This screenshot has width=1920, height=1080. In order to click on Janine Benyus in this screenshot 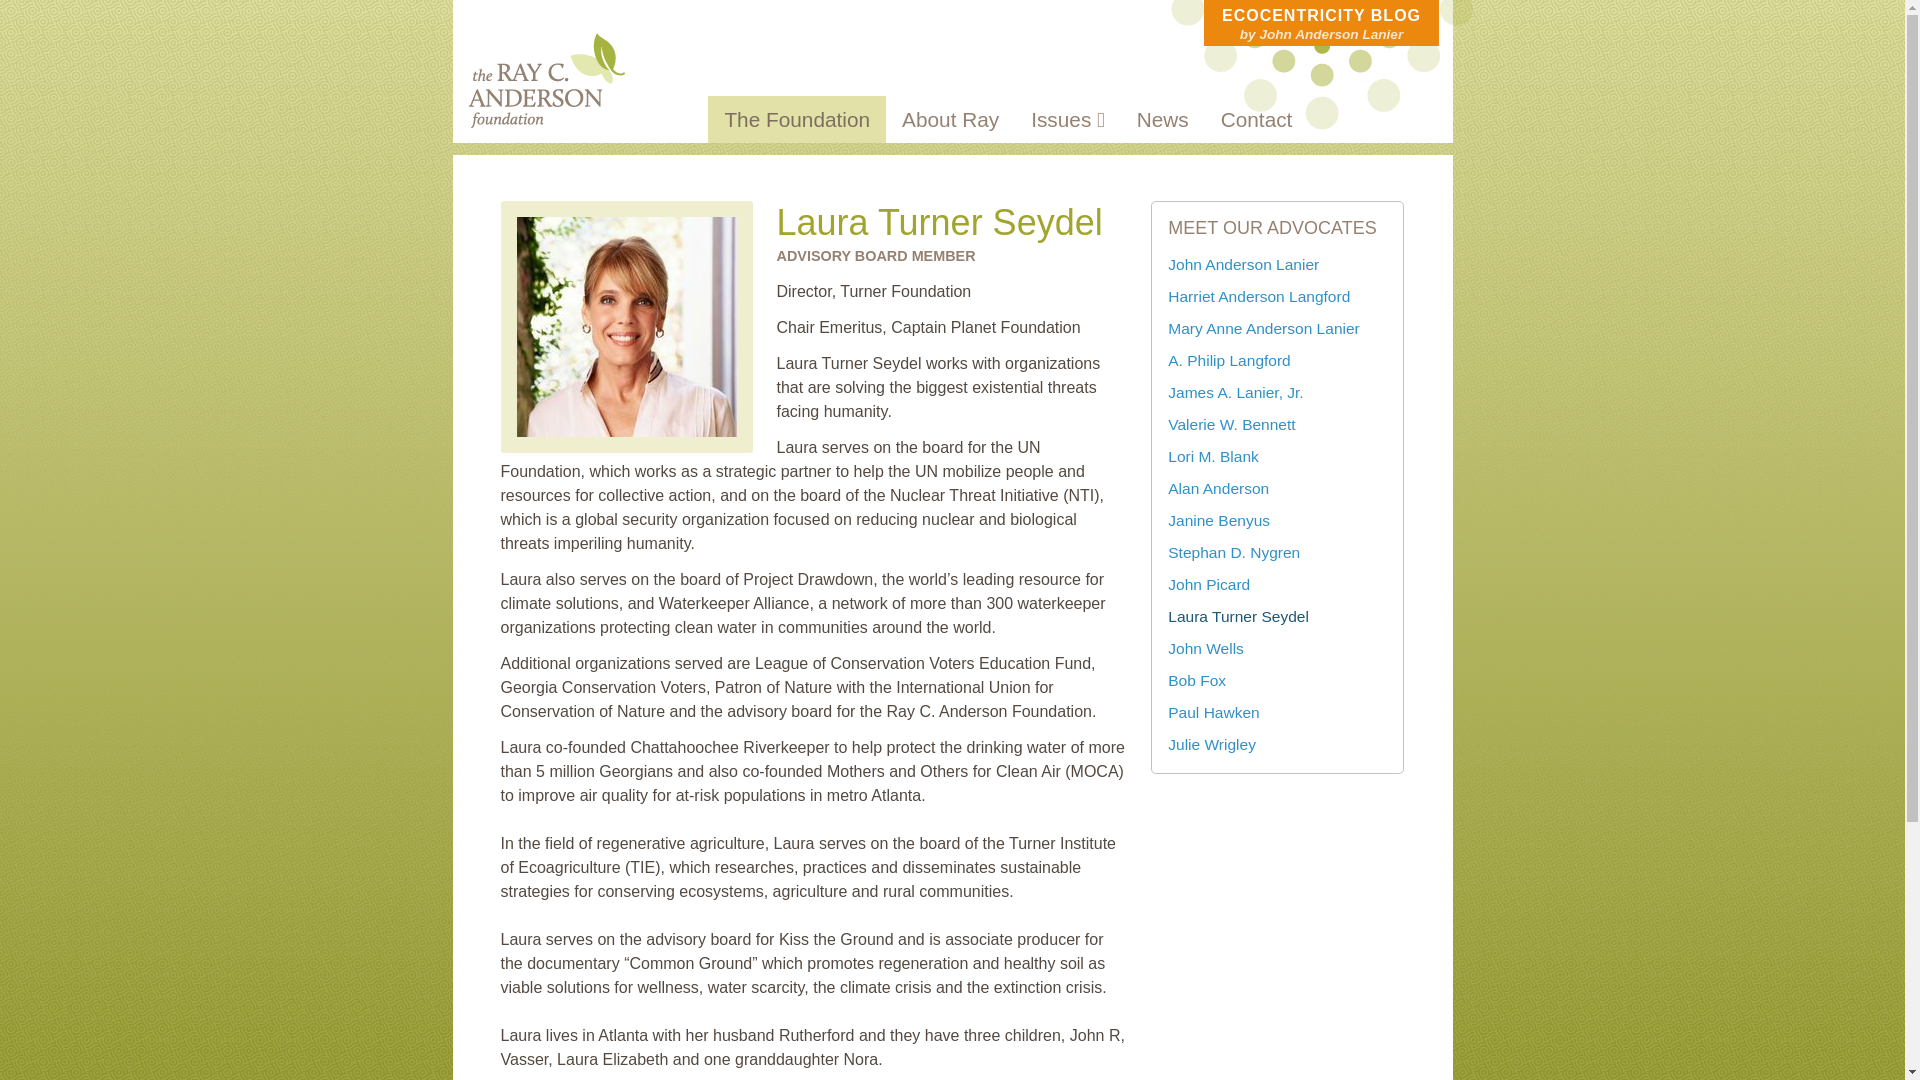, I will do `click(1218, 520)`.